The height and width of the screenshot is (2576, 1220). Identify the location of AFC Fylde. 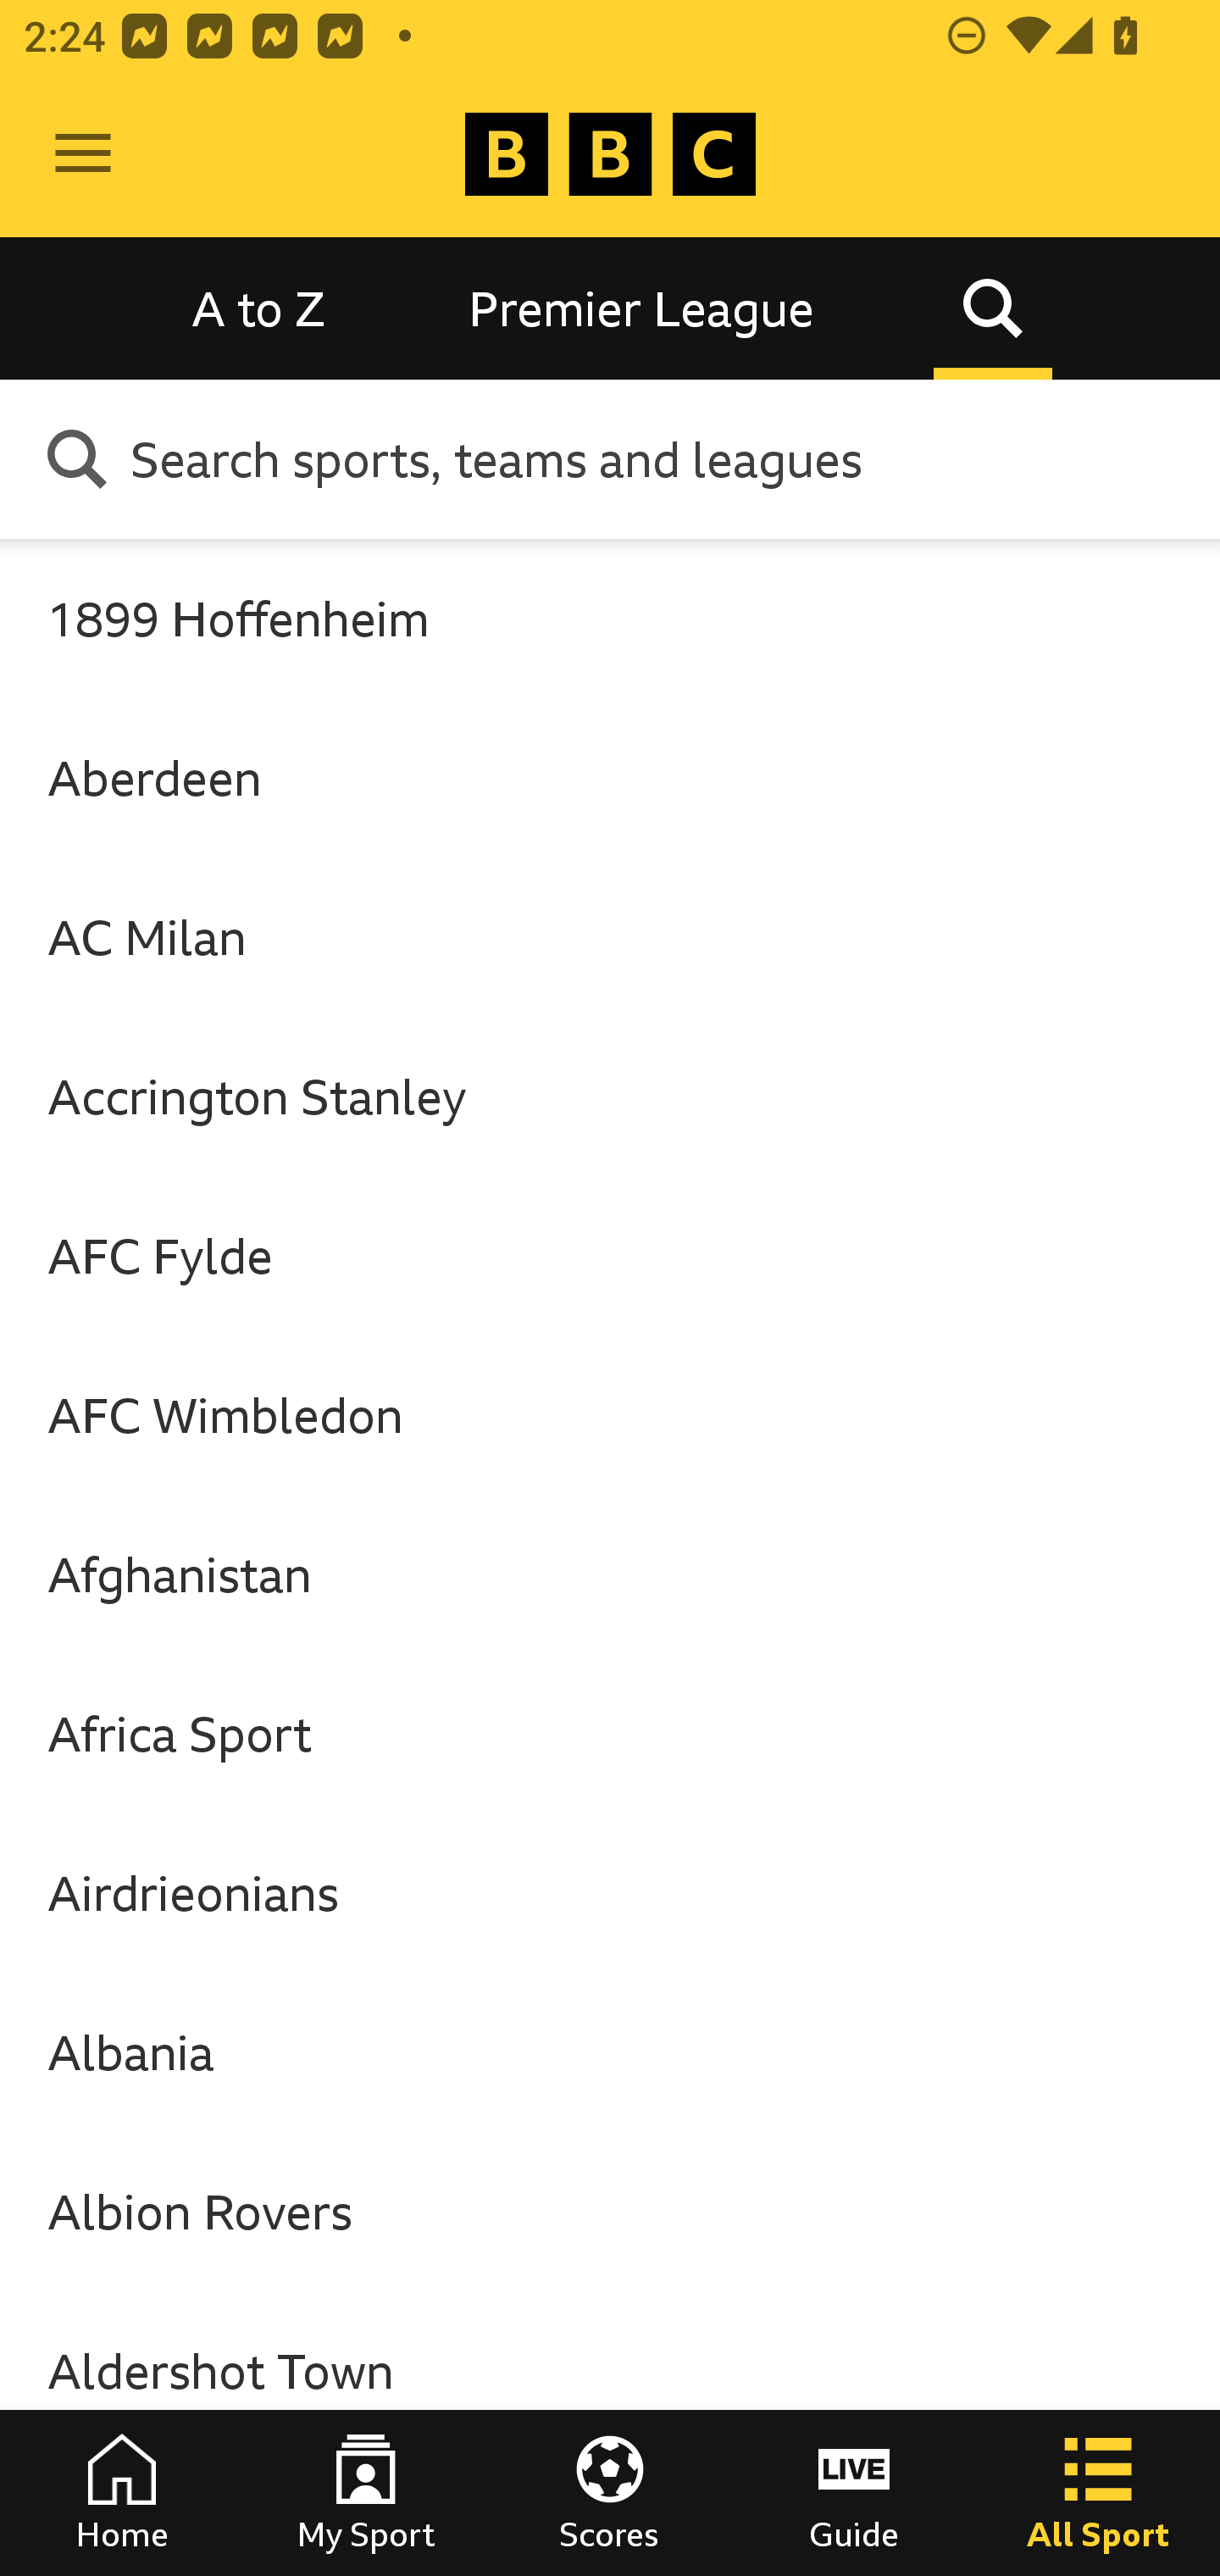
(610, 1256).